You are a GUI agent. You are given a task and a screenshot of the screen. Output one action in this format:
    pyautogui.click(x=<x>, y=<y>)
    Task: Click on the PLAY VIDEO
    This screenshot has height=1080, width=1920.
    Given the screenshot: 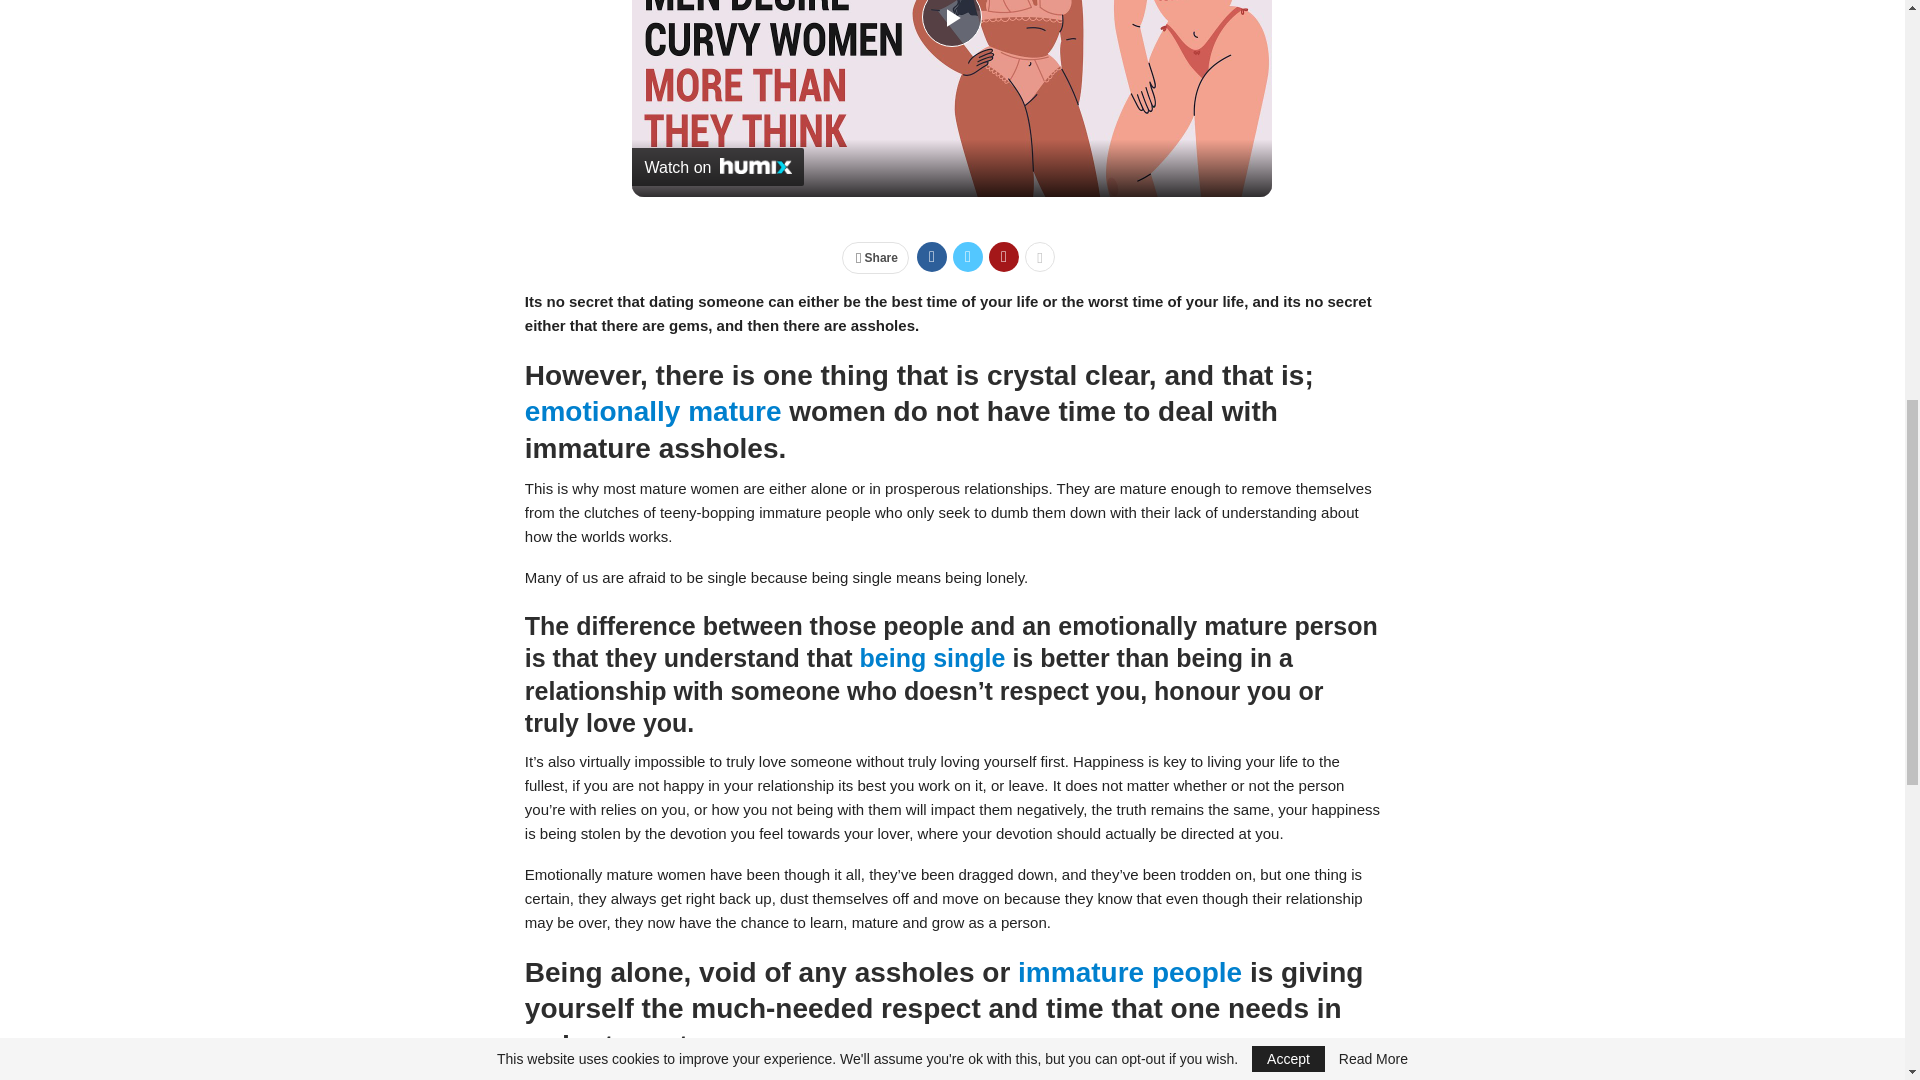 What is the action you would take?
    pyautogui.click(x=951, y=24)
    